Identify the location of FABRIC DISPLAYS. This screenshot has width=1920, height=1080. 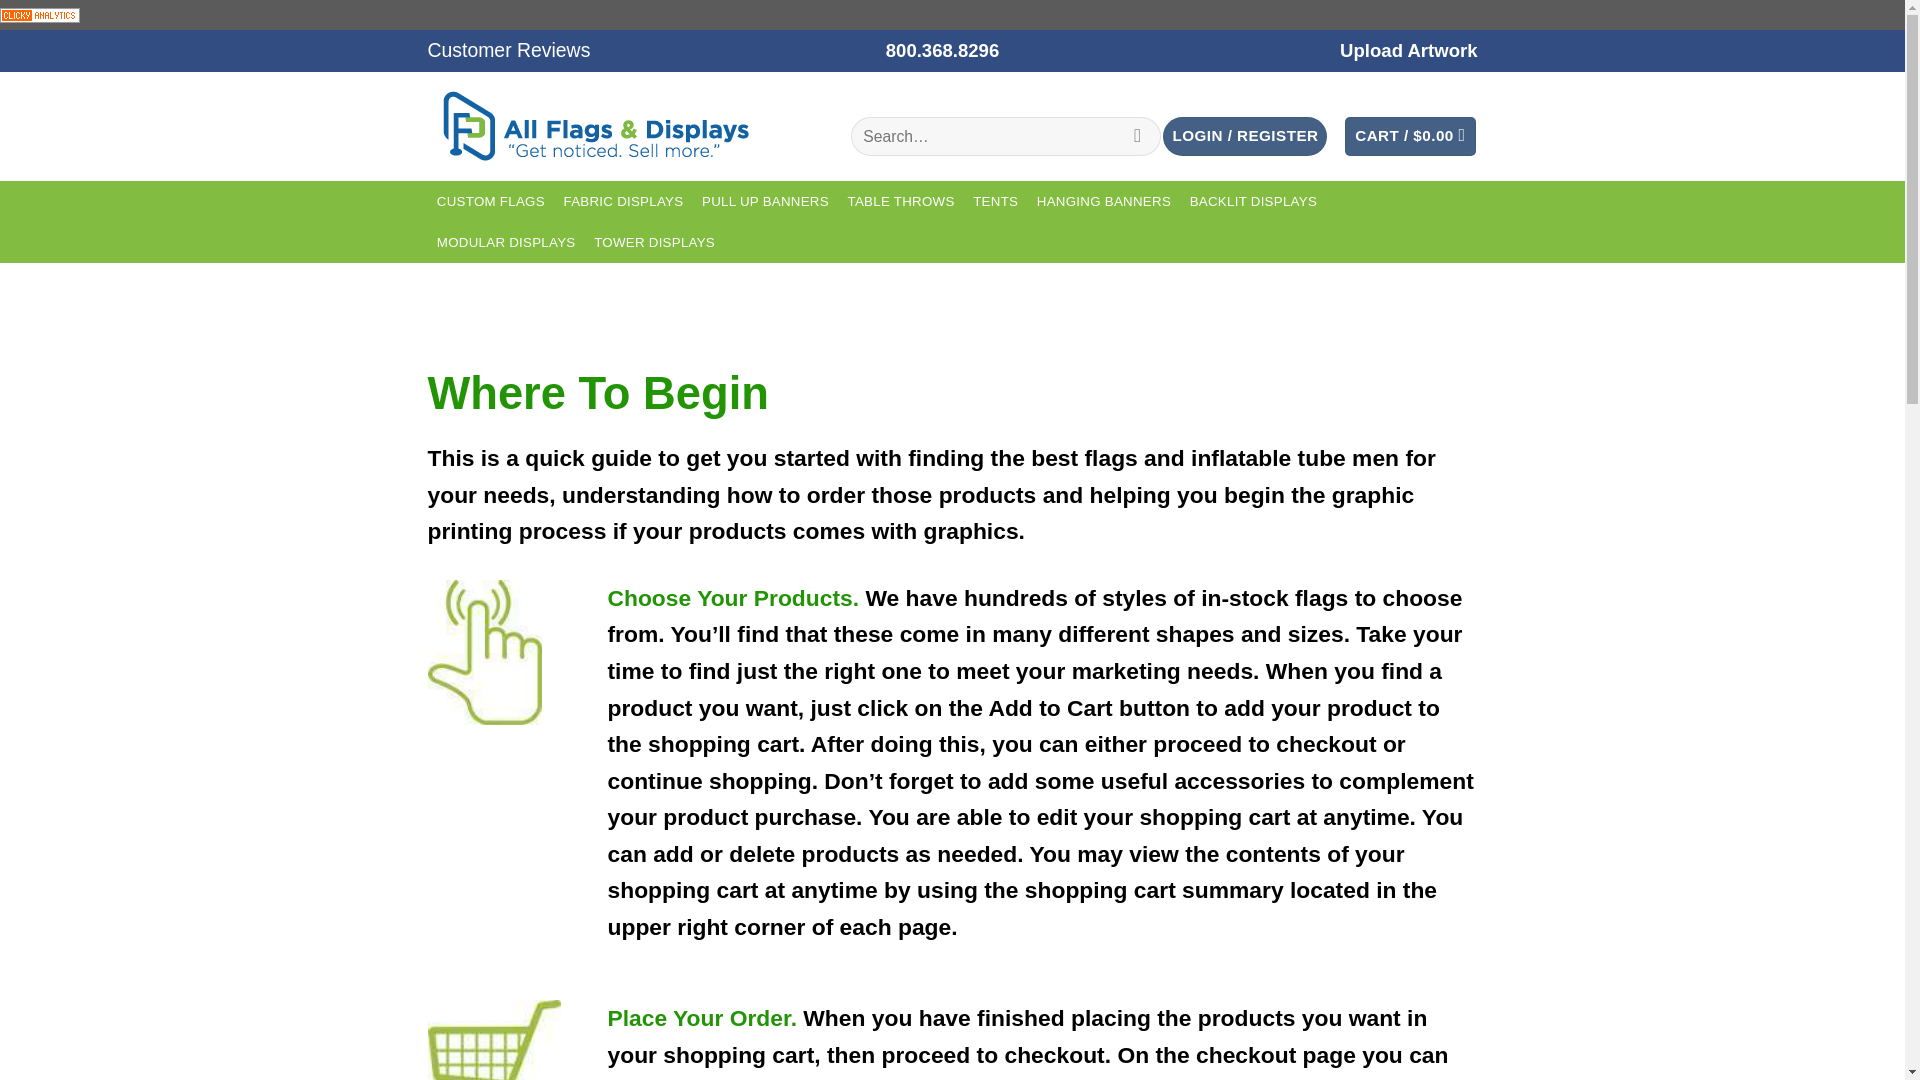
(624, 202).